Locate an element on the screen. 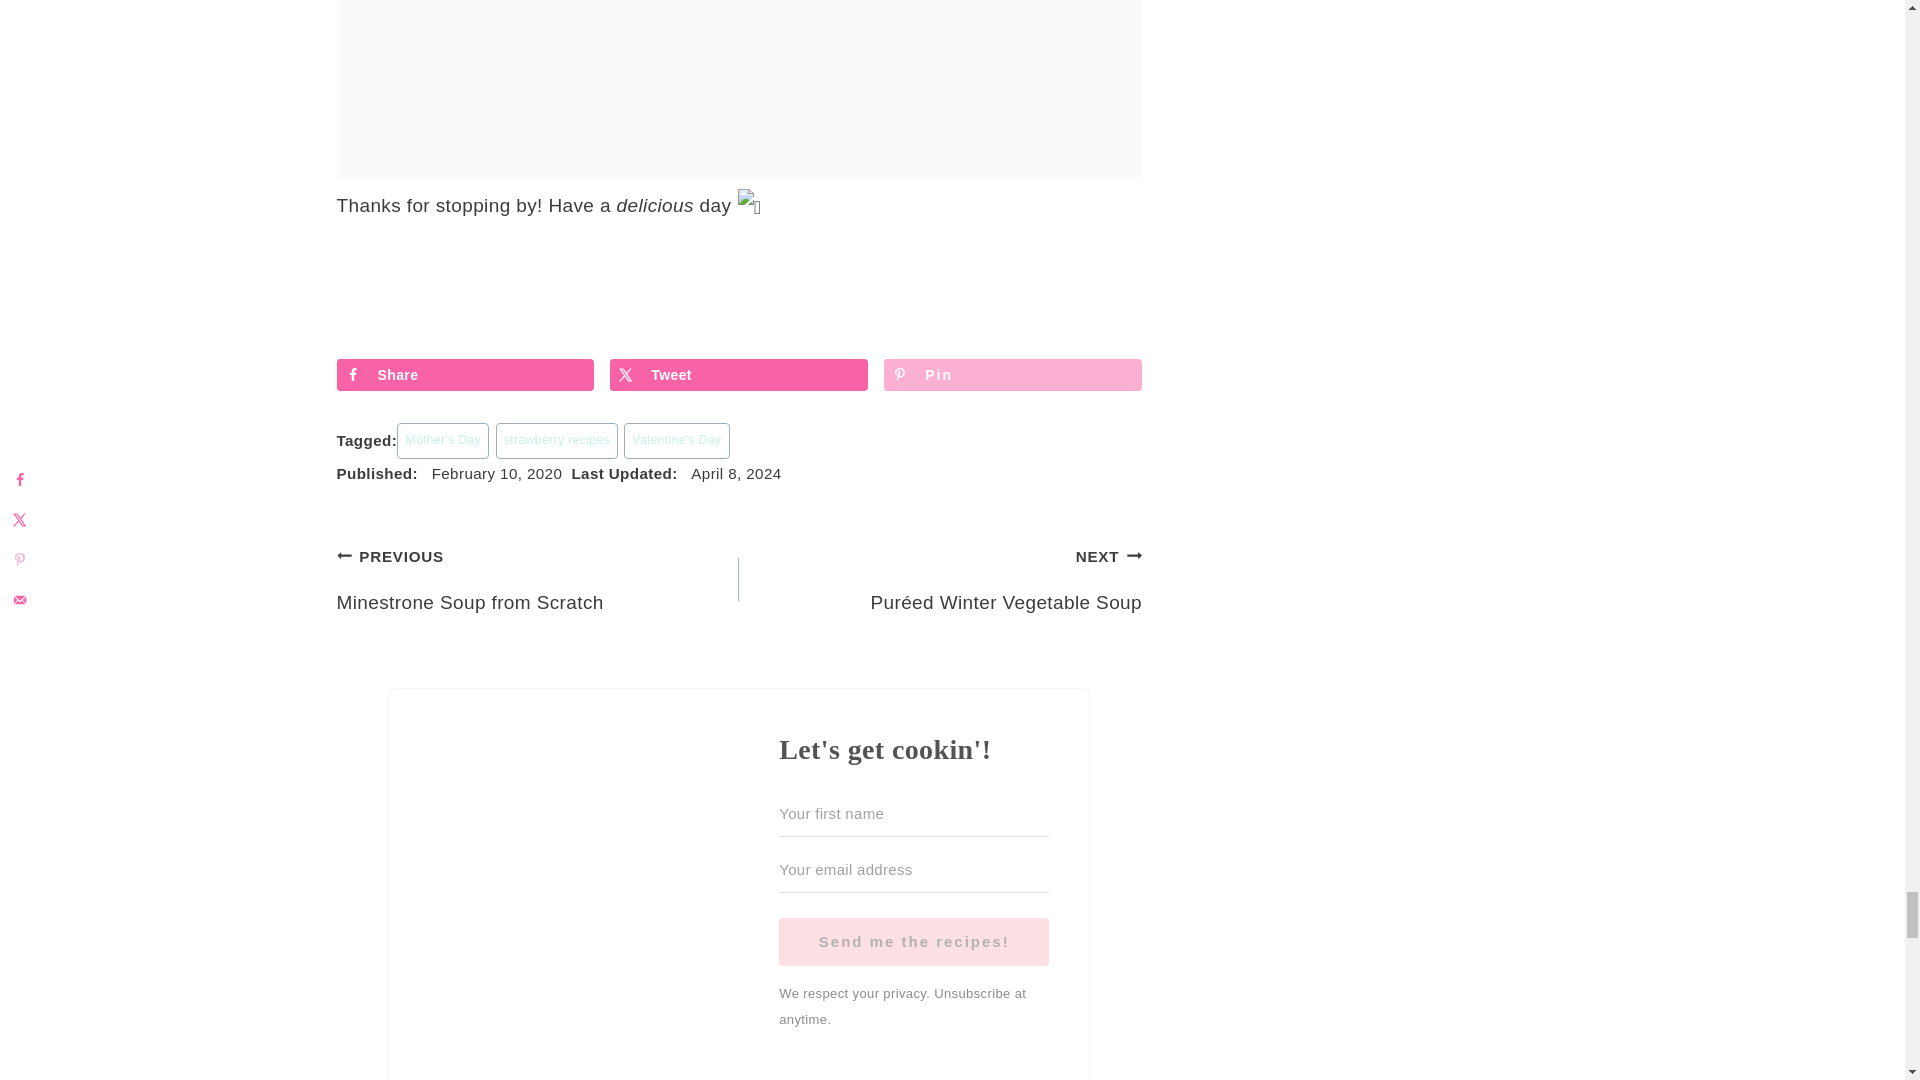 The height and width of the screenshot is (1080, 1920). Valentine's Day is located at coordinates (676, 441).